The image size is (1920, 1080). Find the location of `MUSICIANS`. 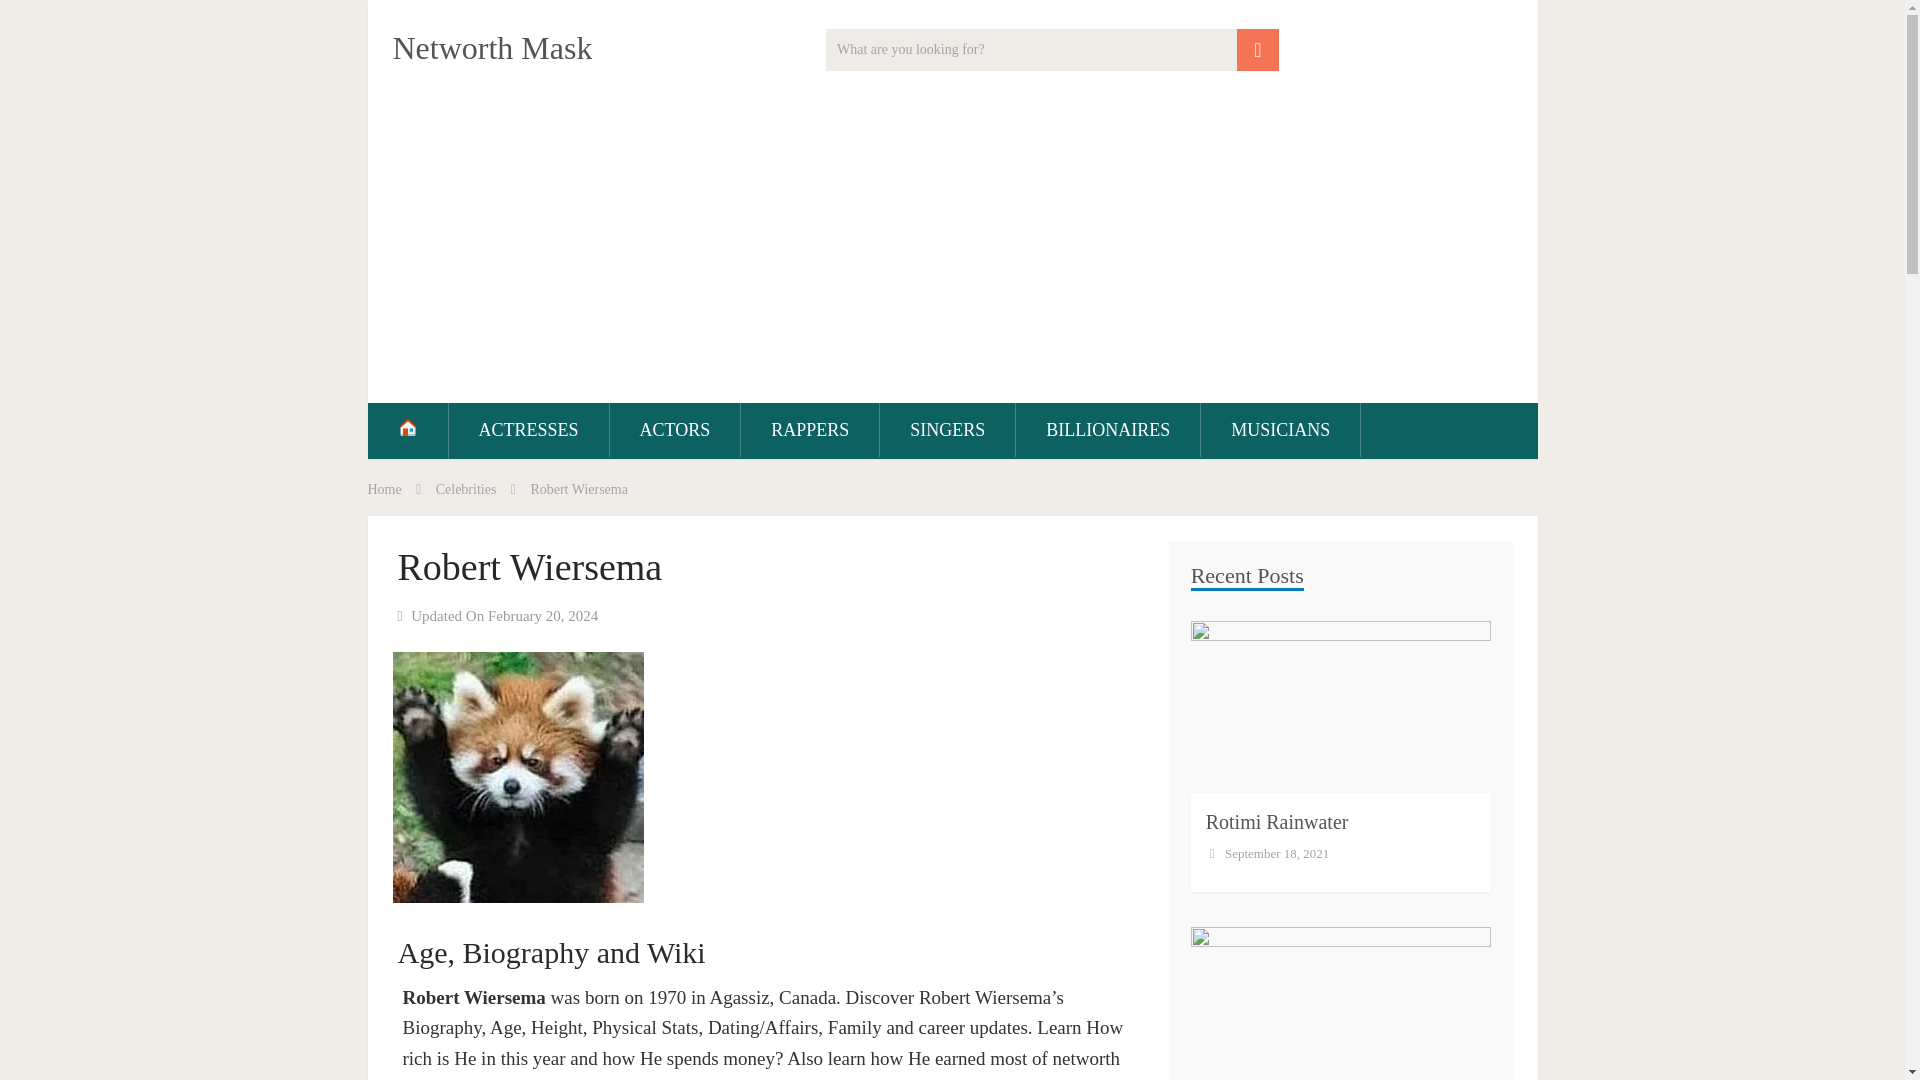

MUSICIANS is located at coordinates (1280, 429).